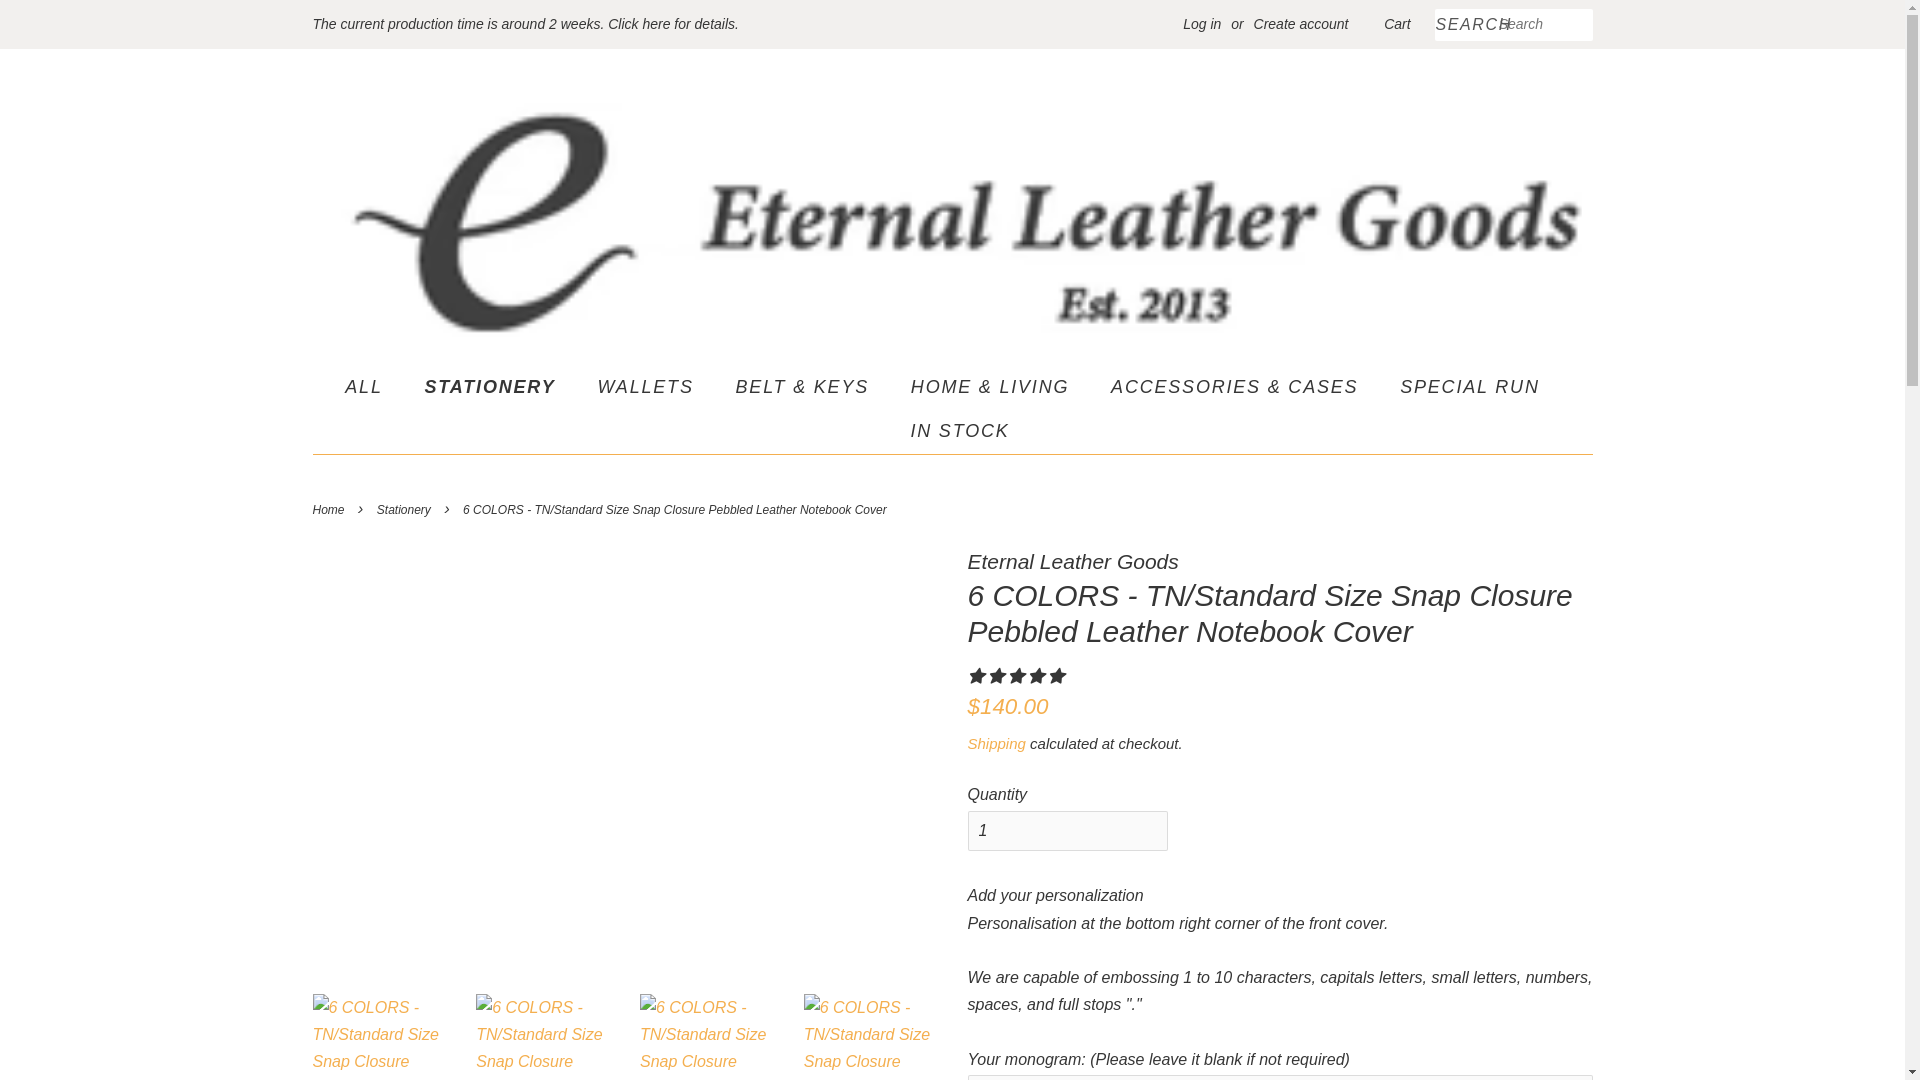 The height and width of the screenshot is (1080, 1920). Describe the element at coordinates (330, 510) in the screenshot. I see `Back to the frontpage` at that location.